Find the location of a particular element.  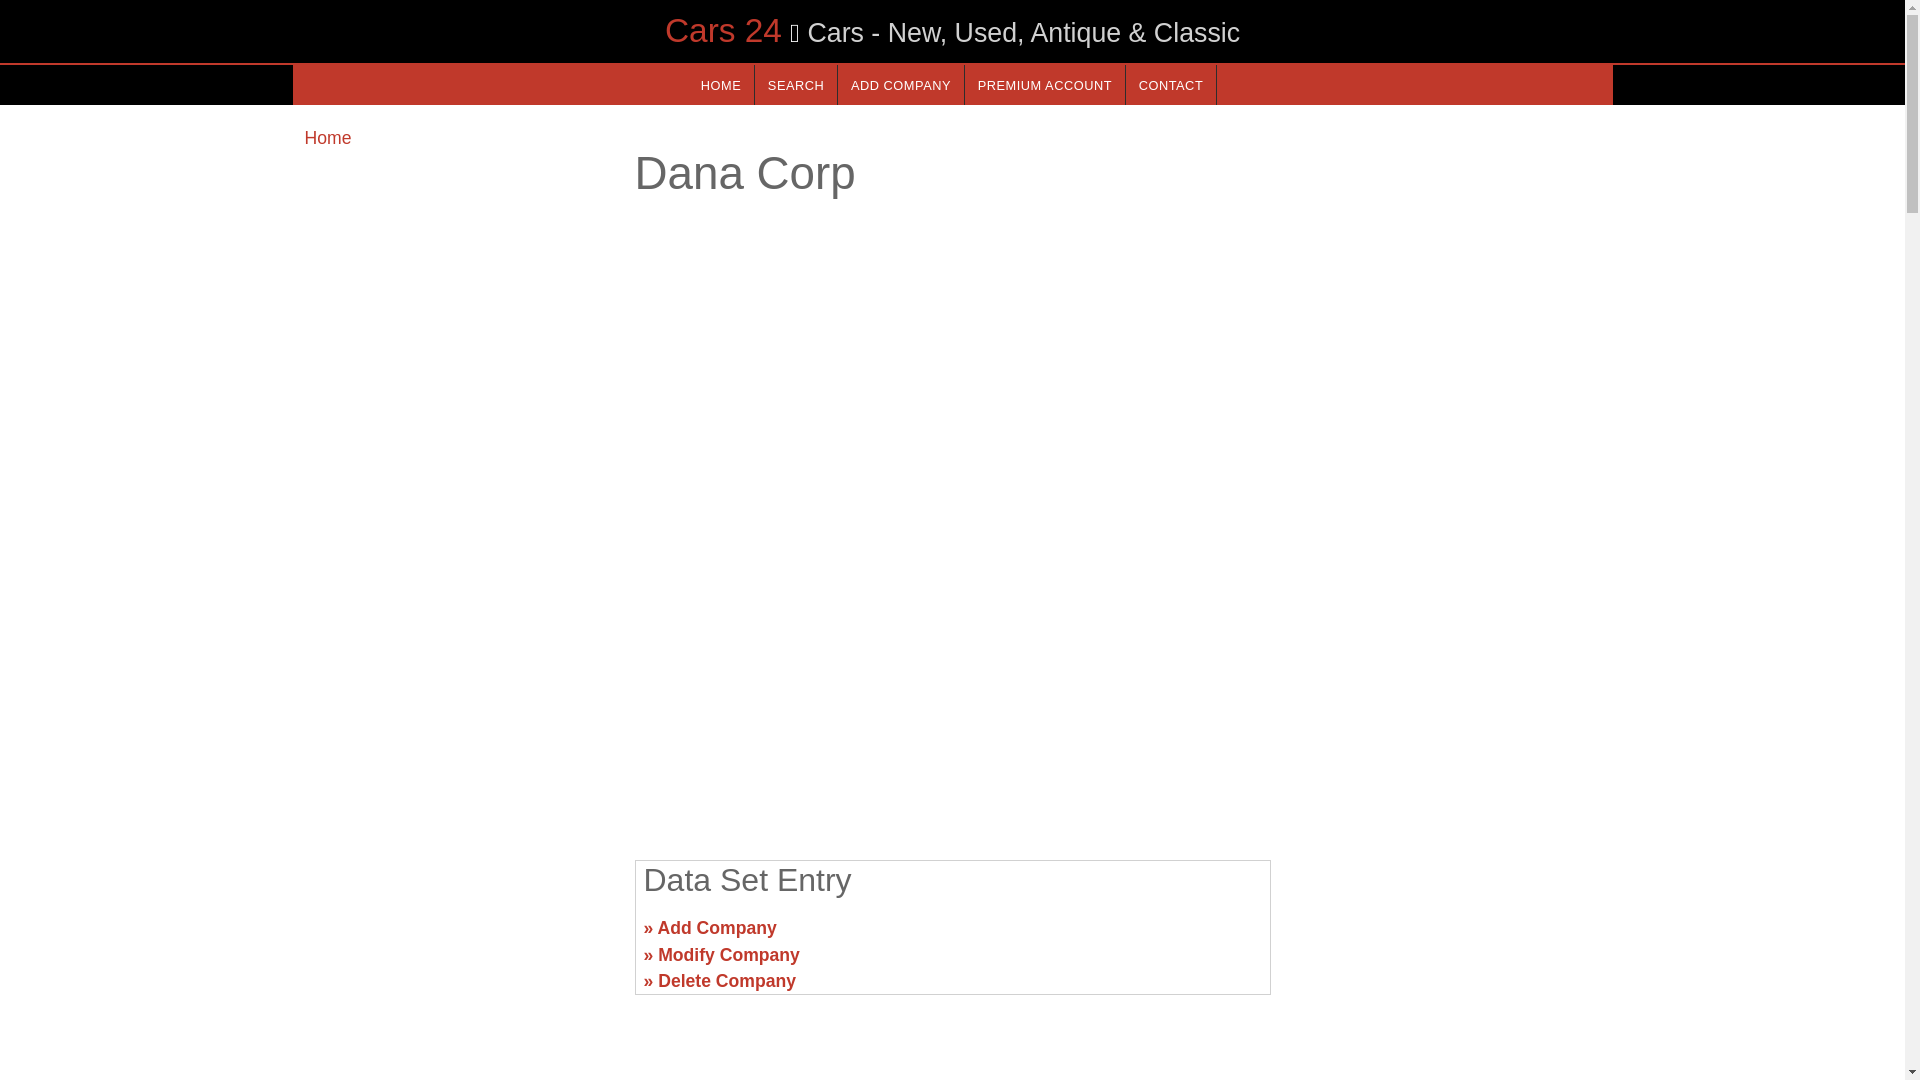

ADD COMPANY is located at coordinates (900, 84).